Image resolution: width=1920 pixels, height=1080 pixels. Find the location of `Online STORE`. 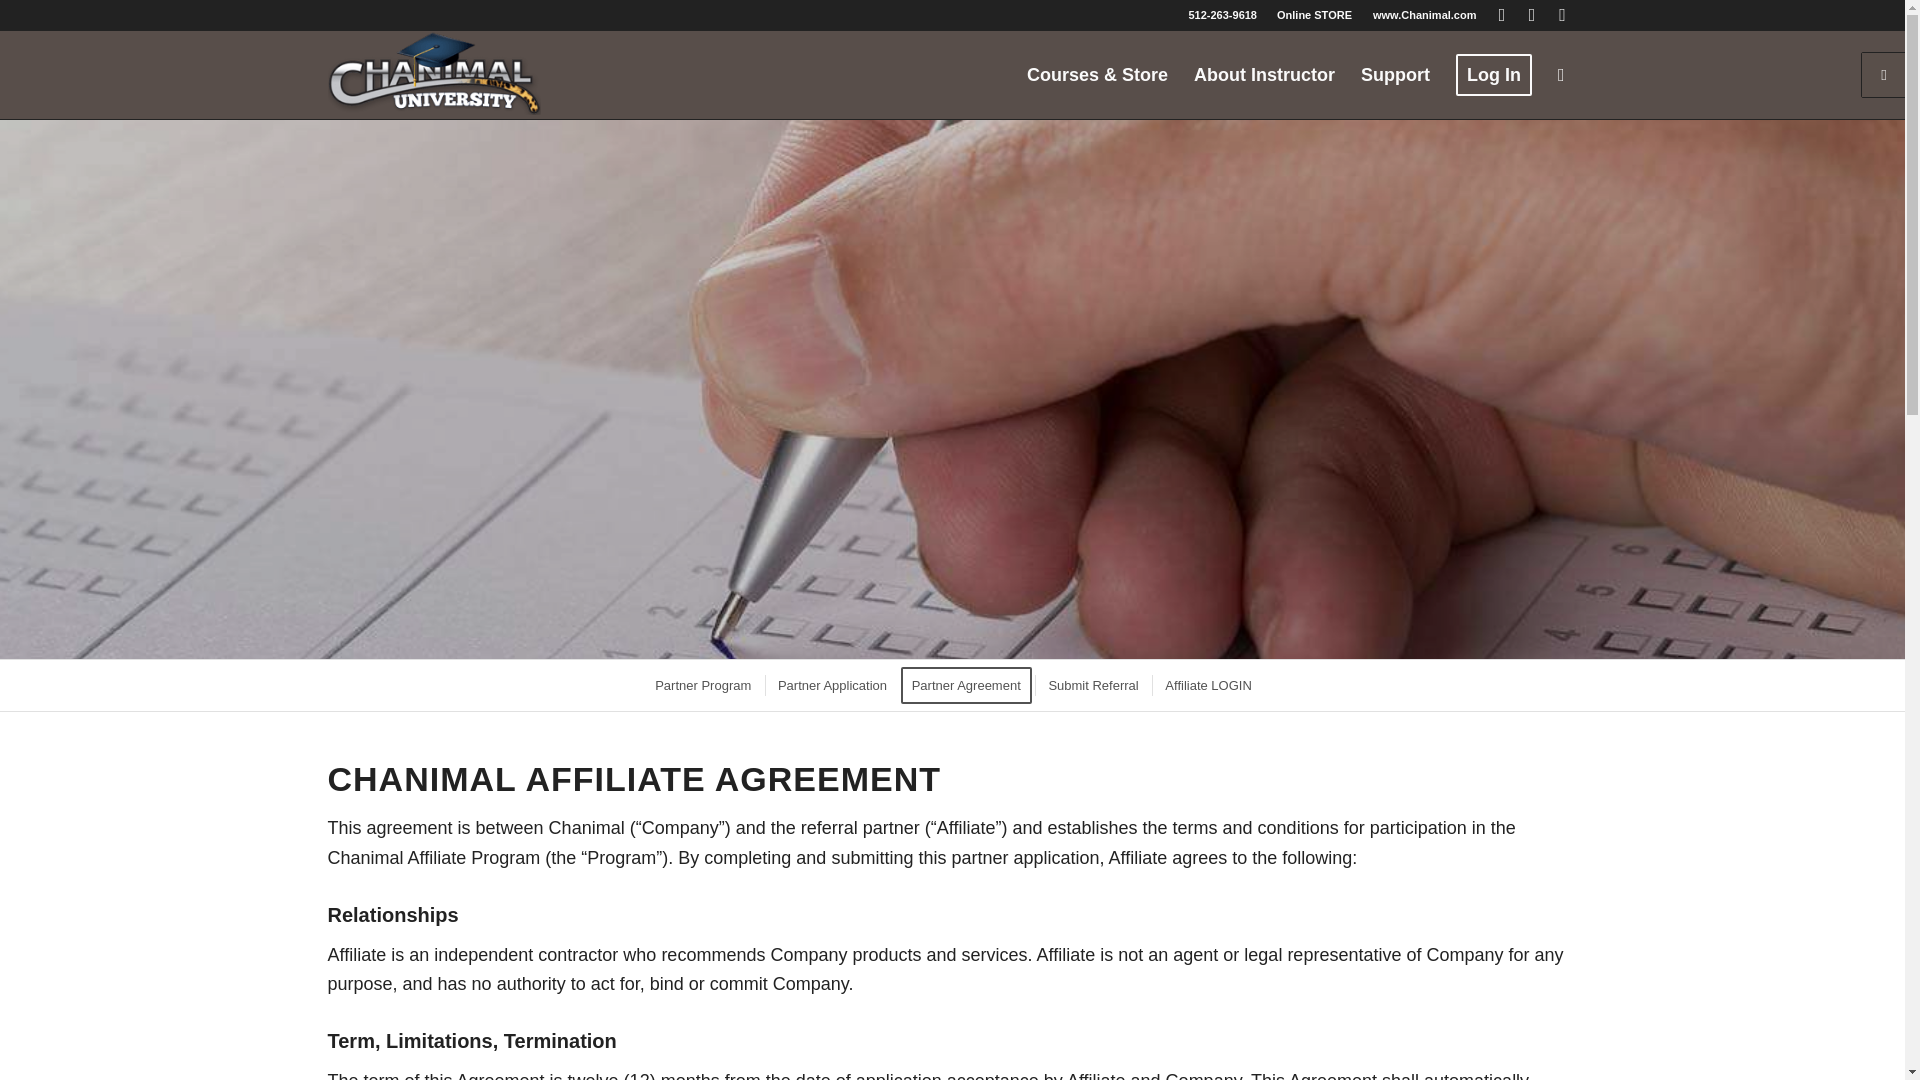

Online STORE is located at coordinates (1314, 15).